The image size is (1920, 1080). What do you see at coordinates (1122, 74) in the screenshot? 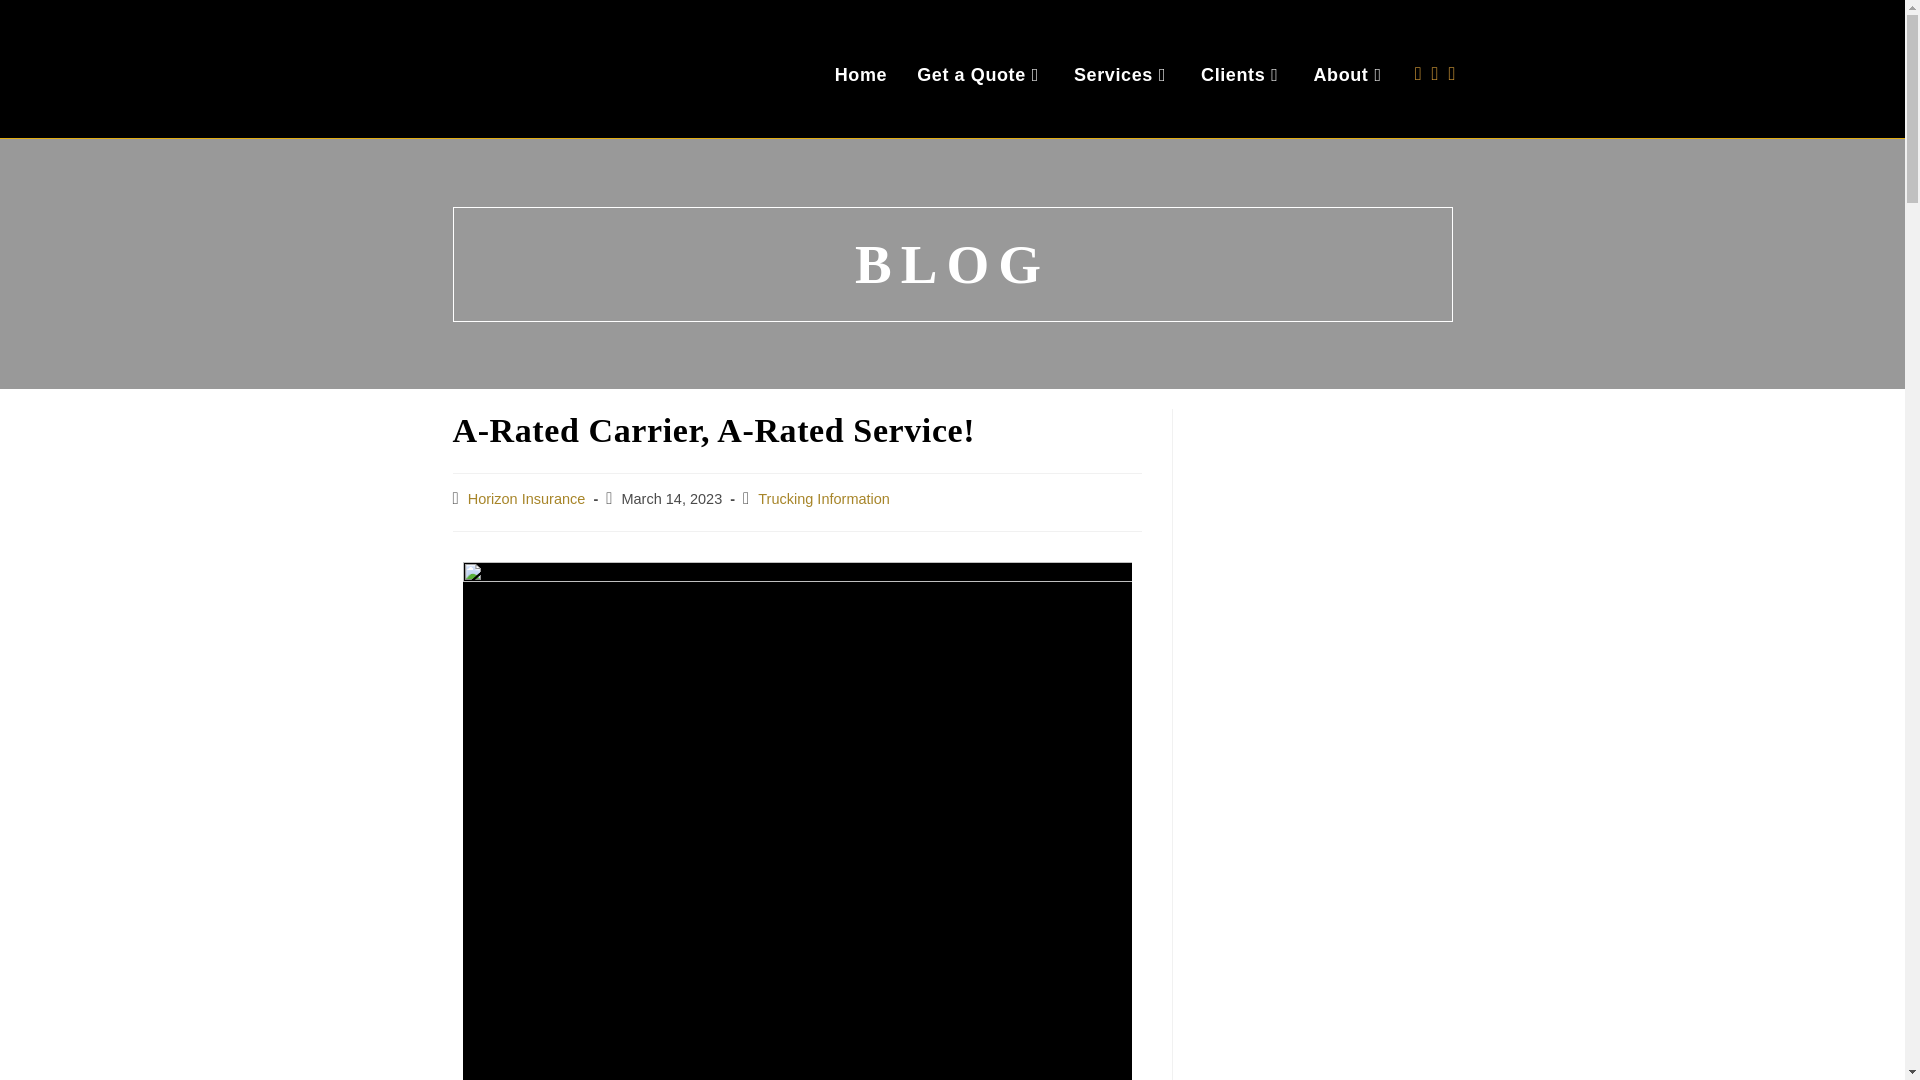
I see `Services` at bounding box center [1122, 74].